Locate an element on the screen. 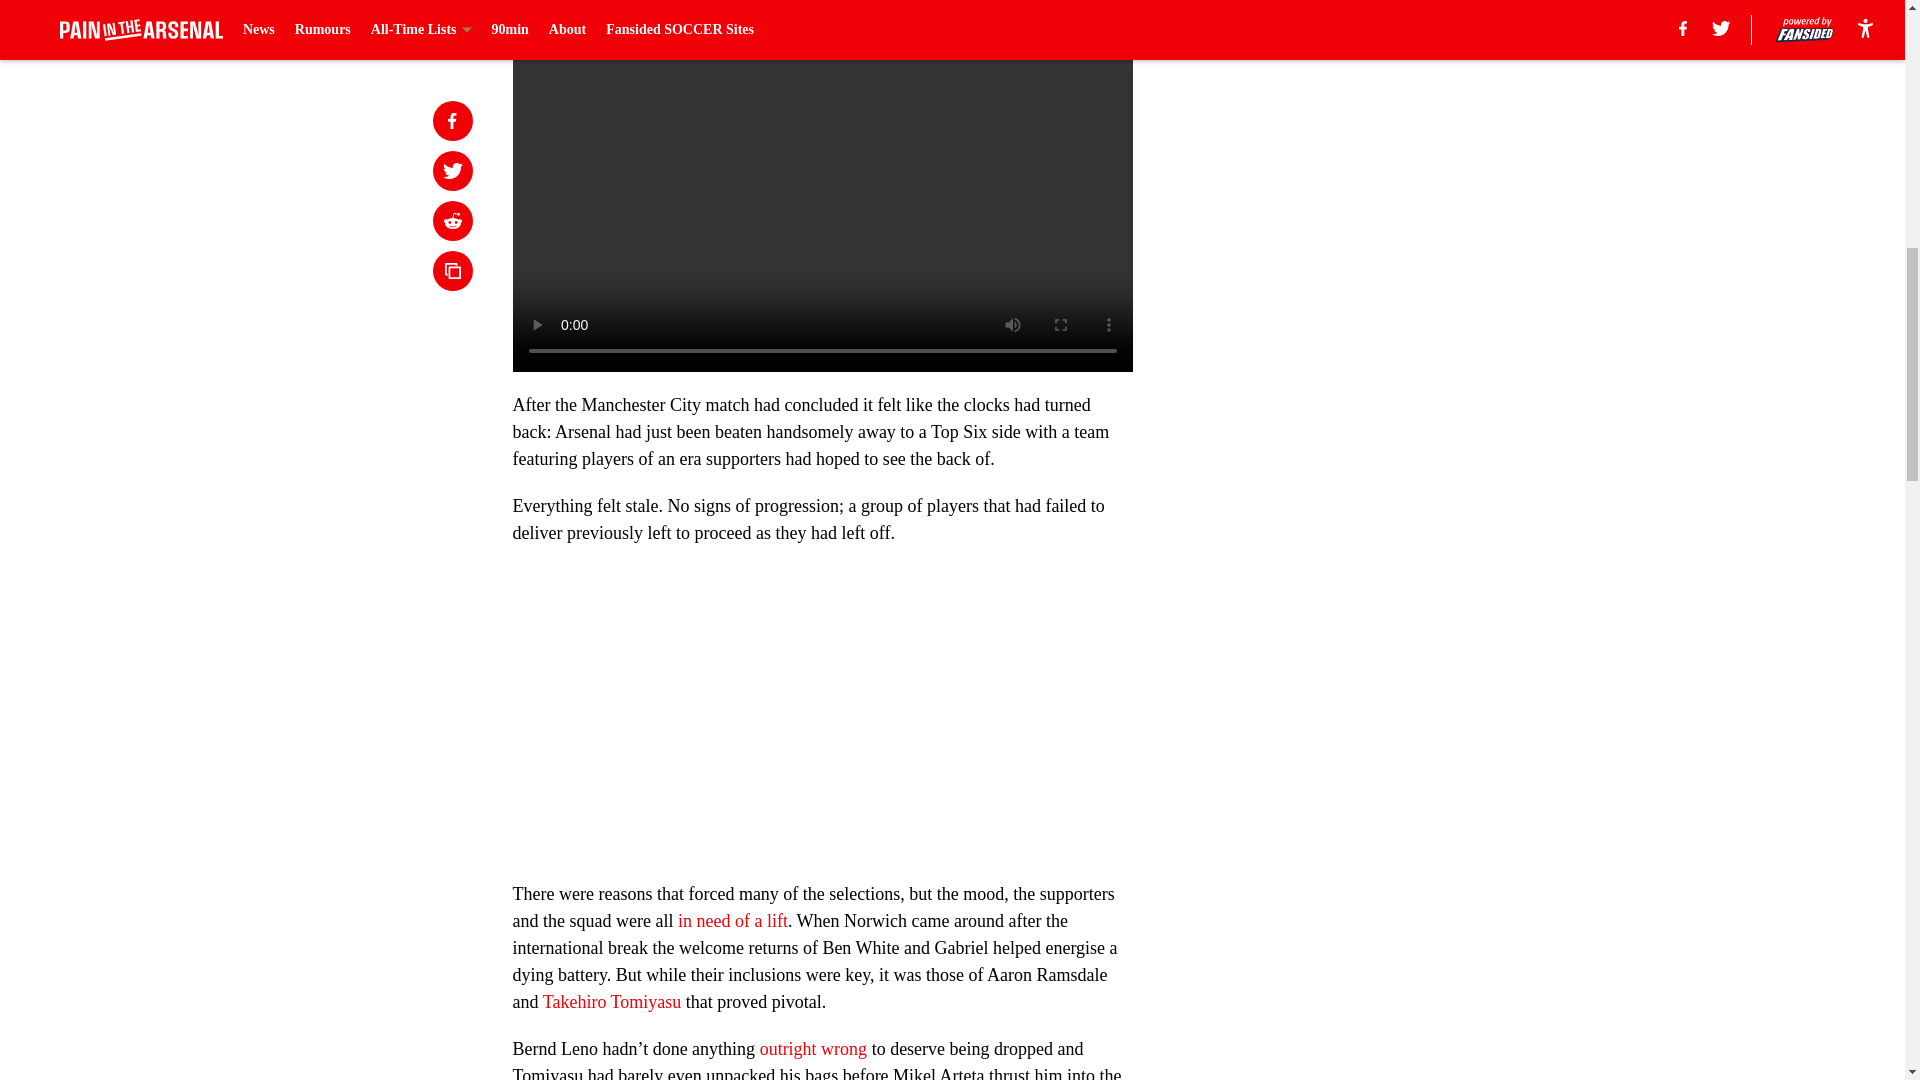  outright wrong is located at coordinates (814, 1048).